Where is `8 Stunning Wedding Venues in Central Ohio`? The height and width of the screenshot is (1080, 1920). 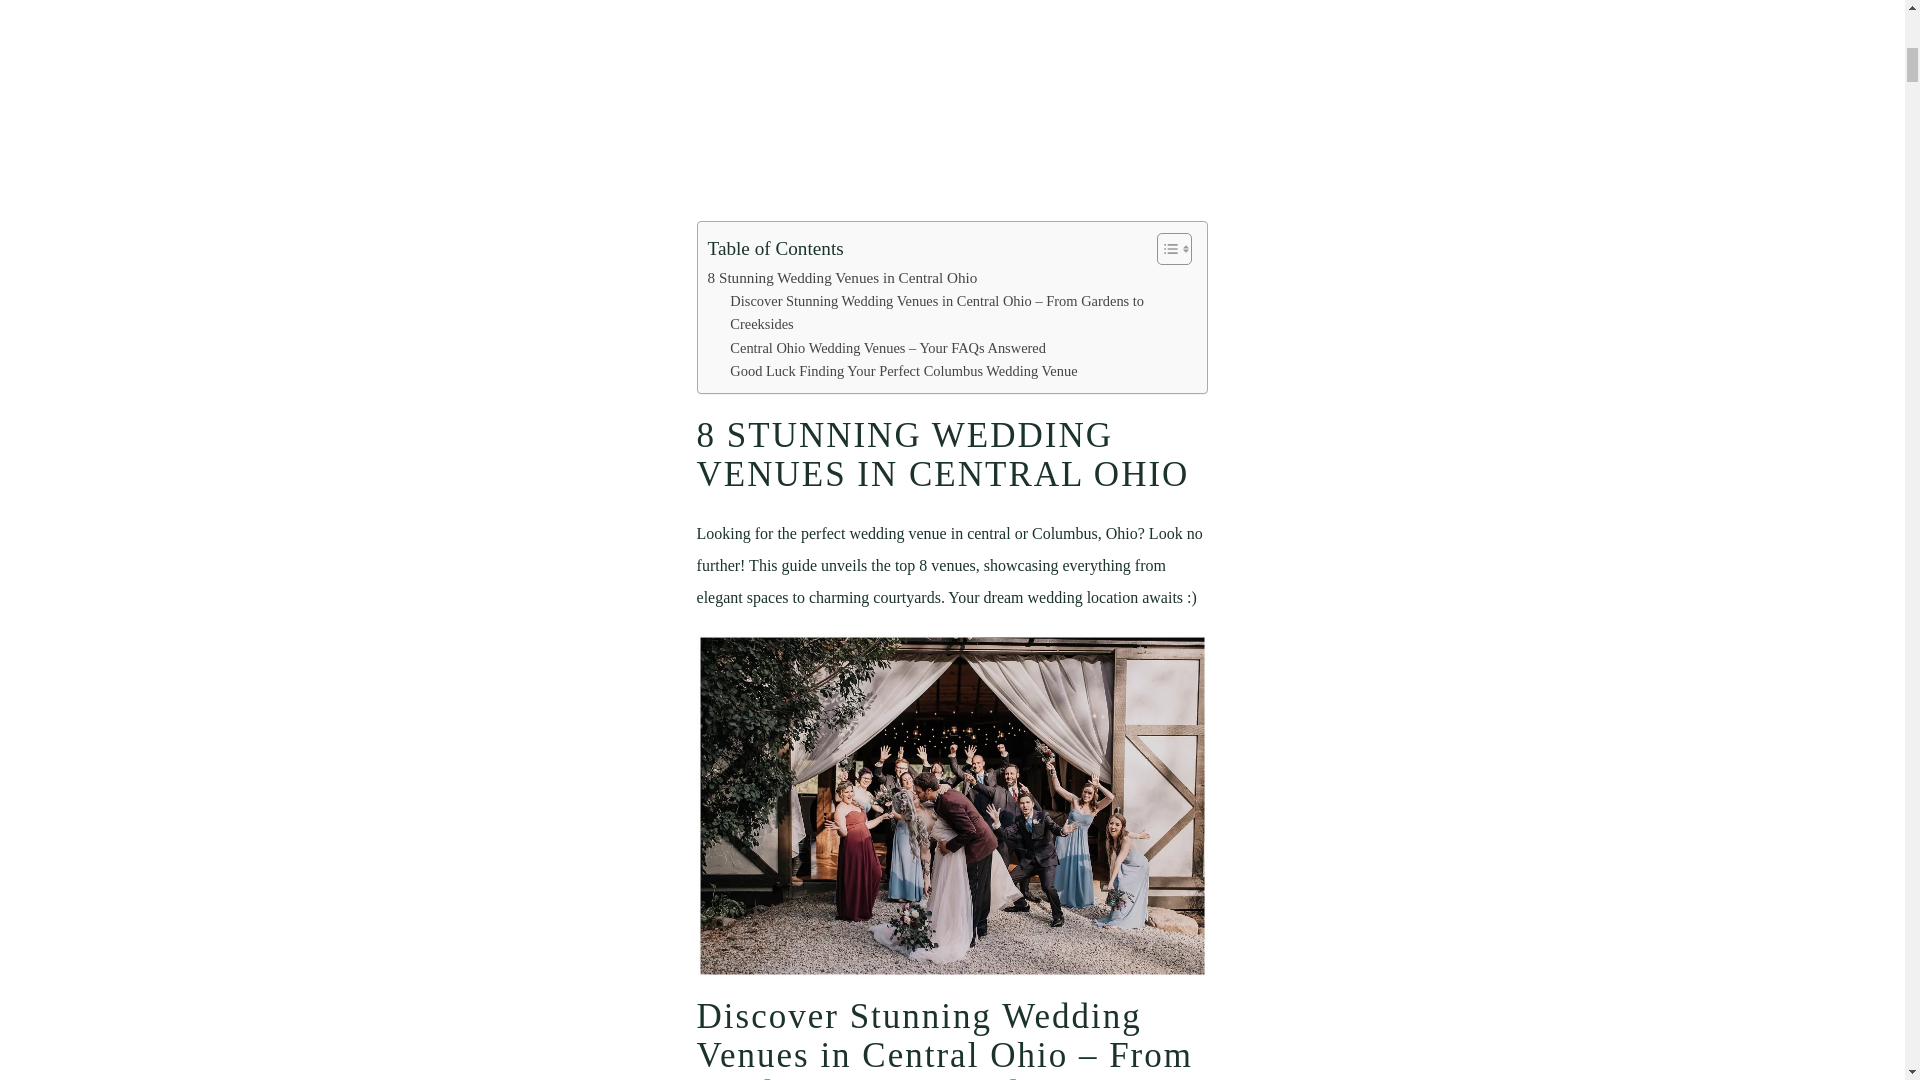 8 Stunning Wedding Venues in Central Ohio is located at coordinates (842, 278).